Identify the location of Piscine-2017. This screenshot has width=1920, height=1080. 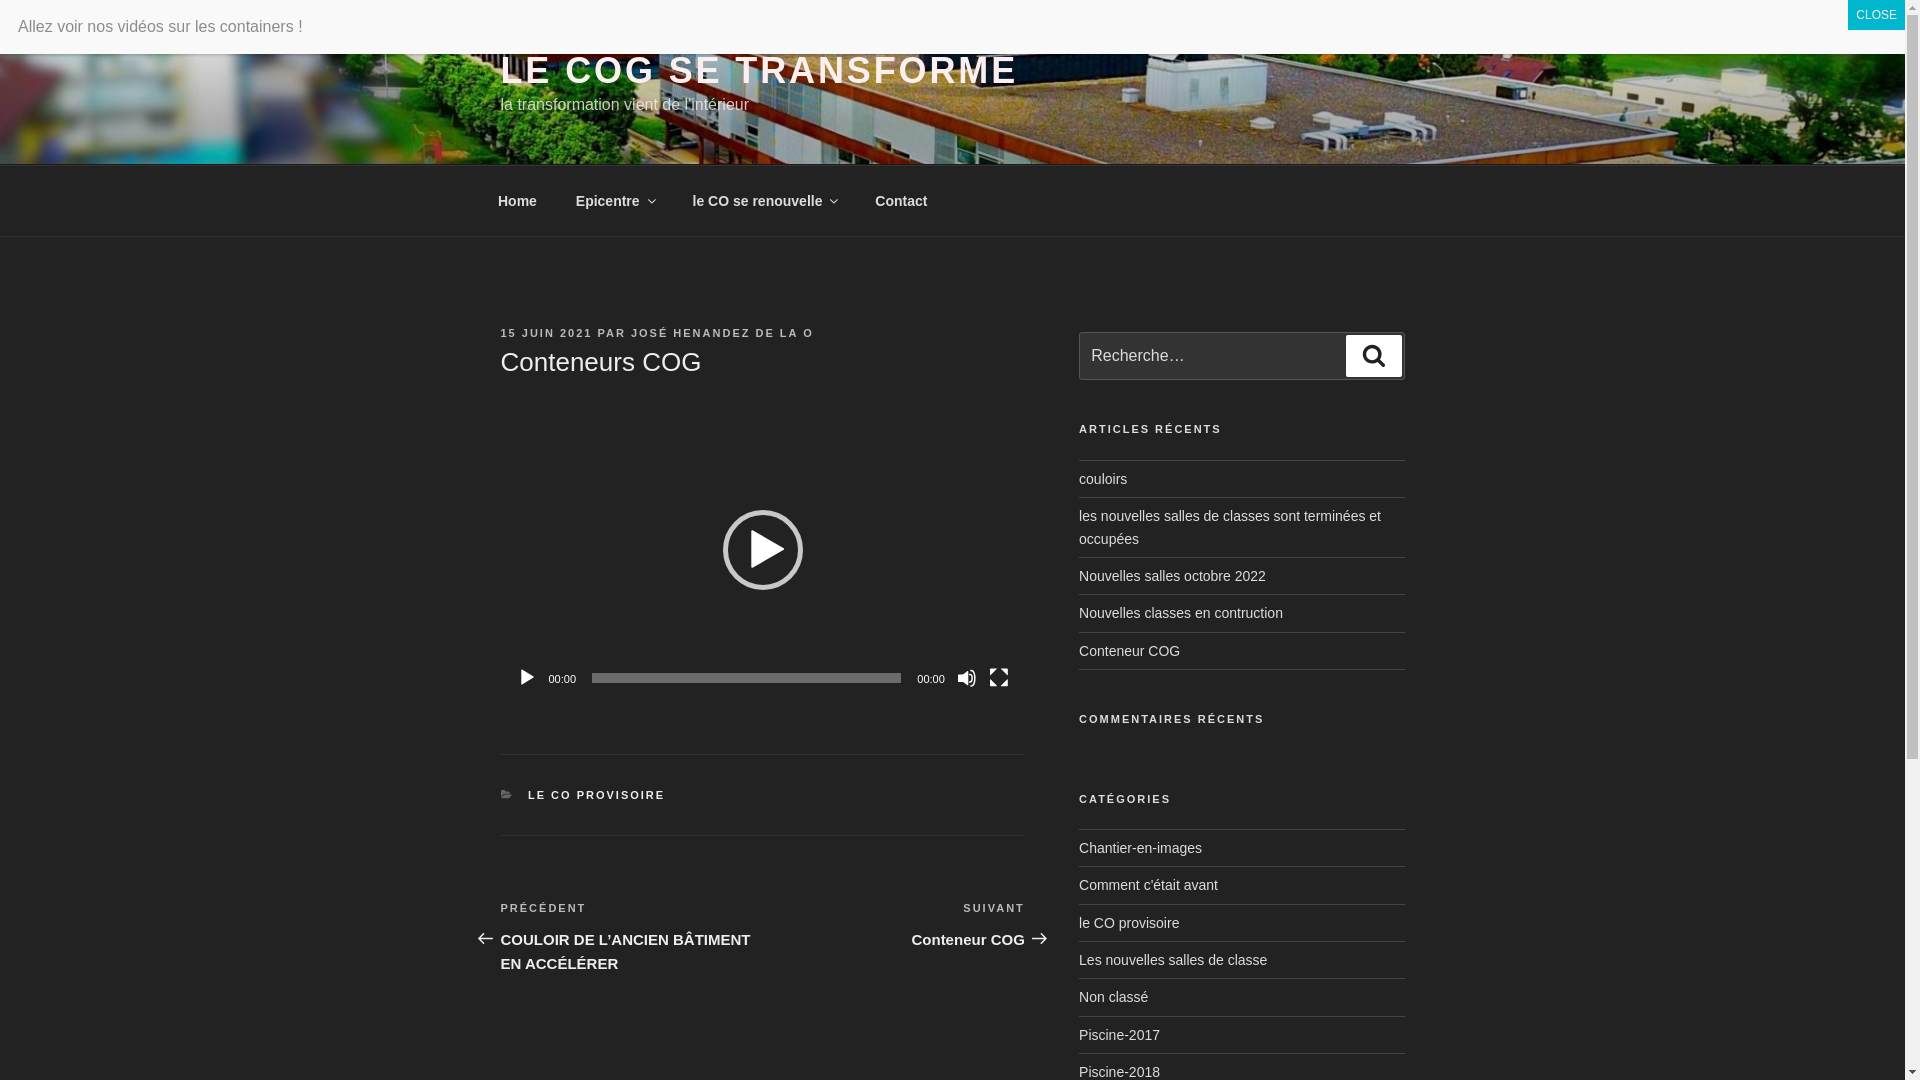
(1120, 1035).